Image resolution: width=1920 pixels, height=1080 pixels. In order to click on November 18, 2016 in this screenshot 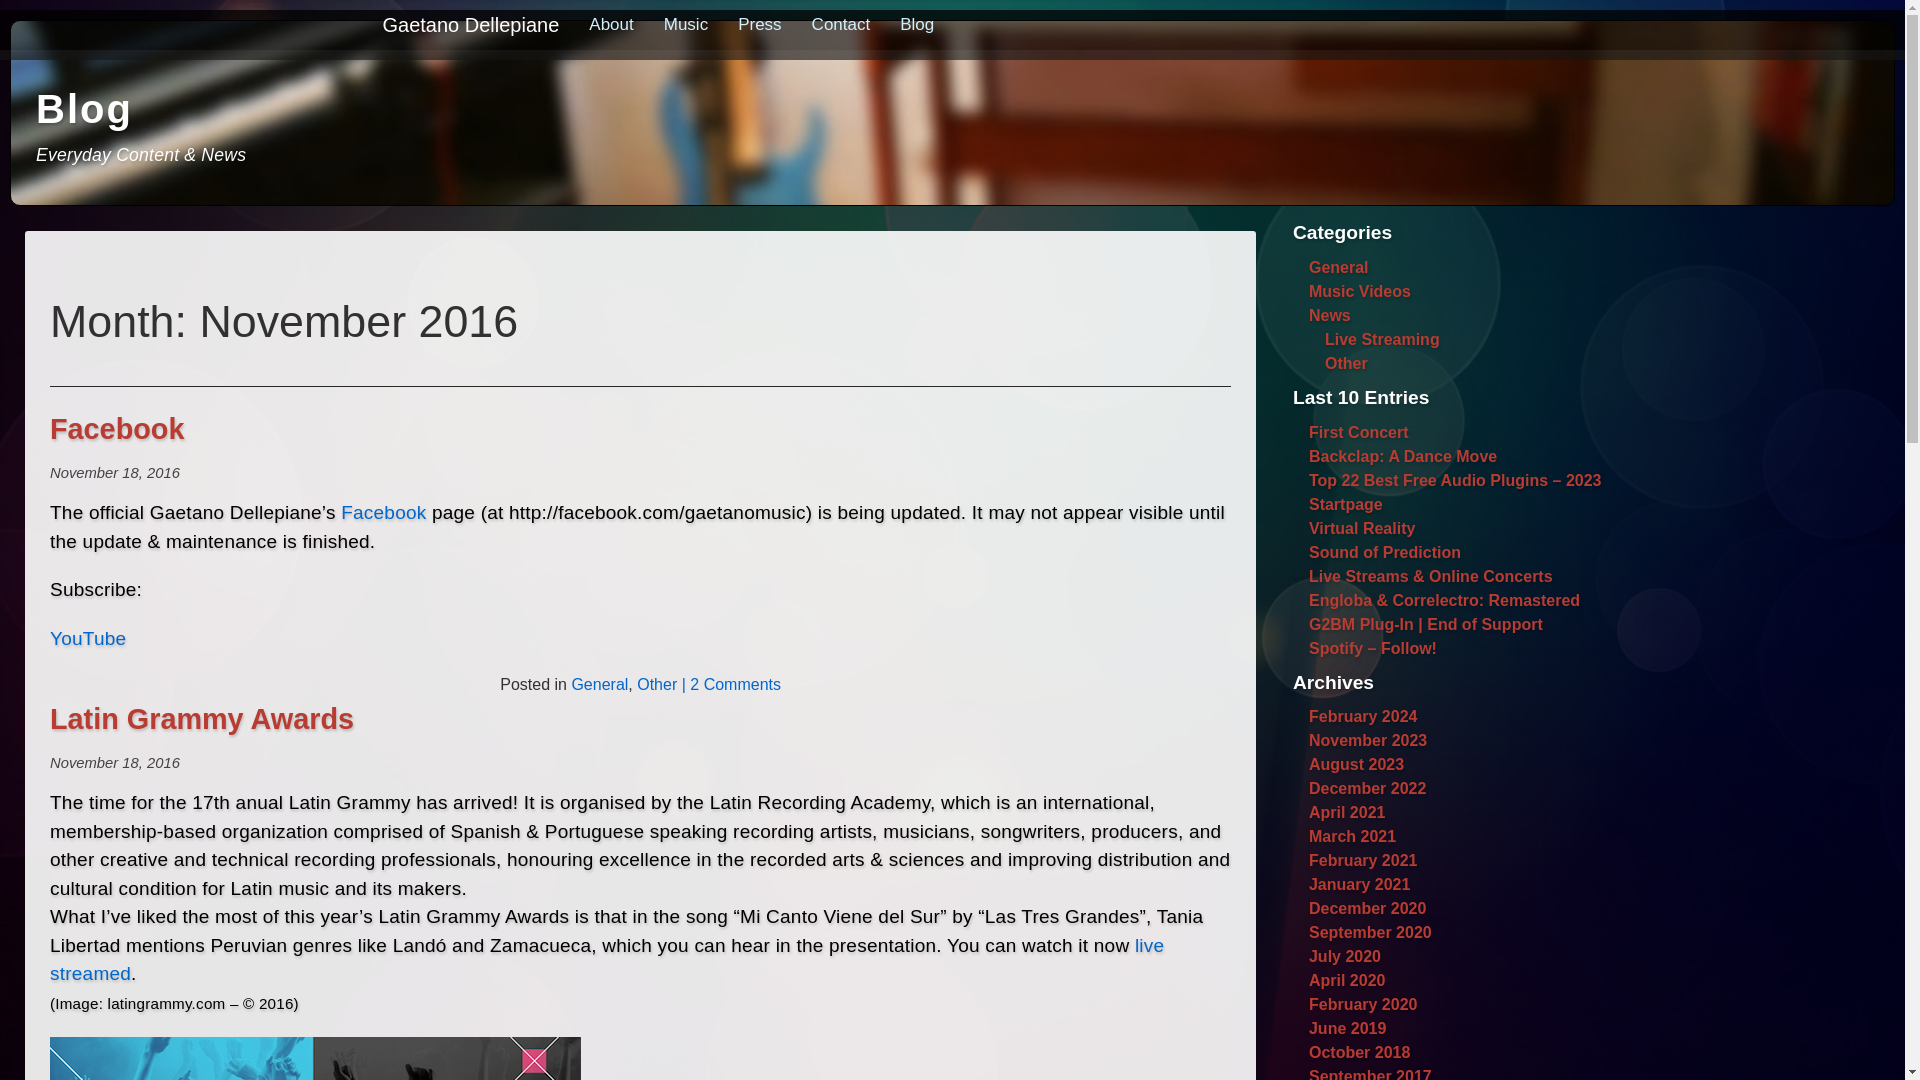, I will do `click(114, 762)`.